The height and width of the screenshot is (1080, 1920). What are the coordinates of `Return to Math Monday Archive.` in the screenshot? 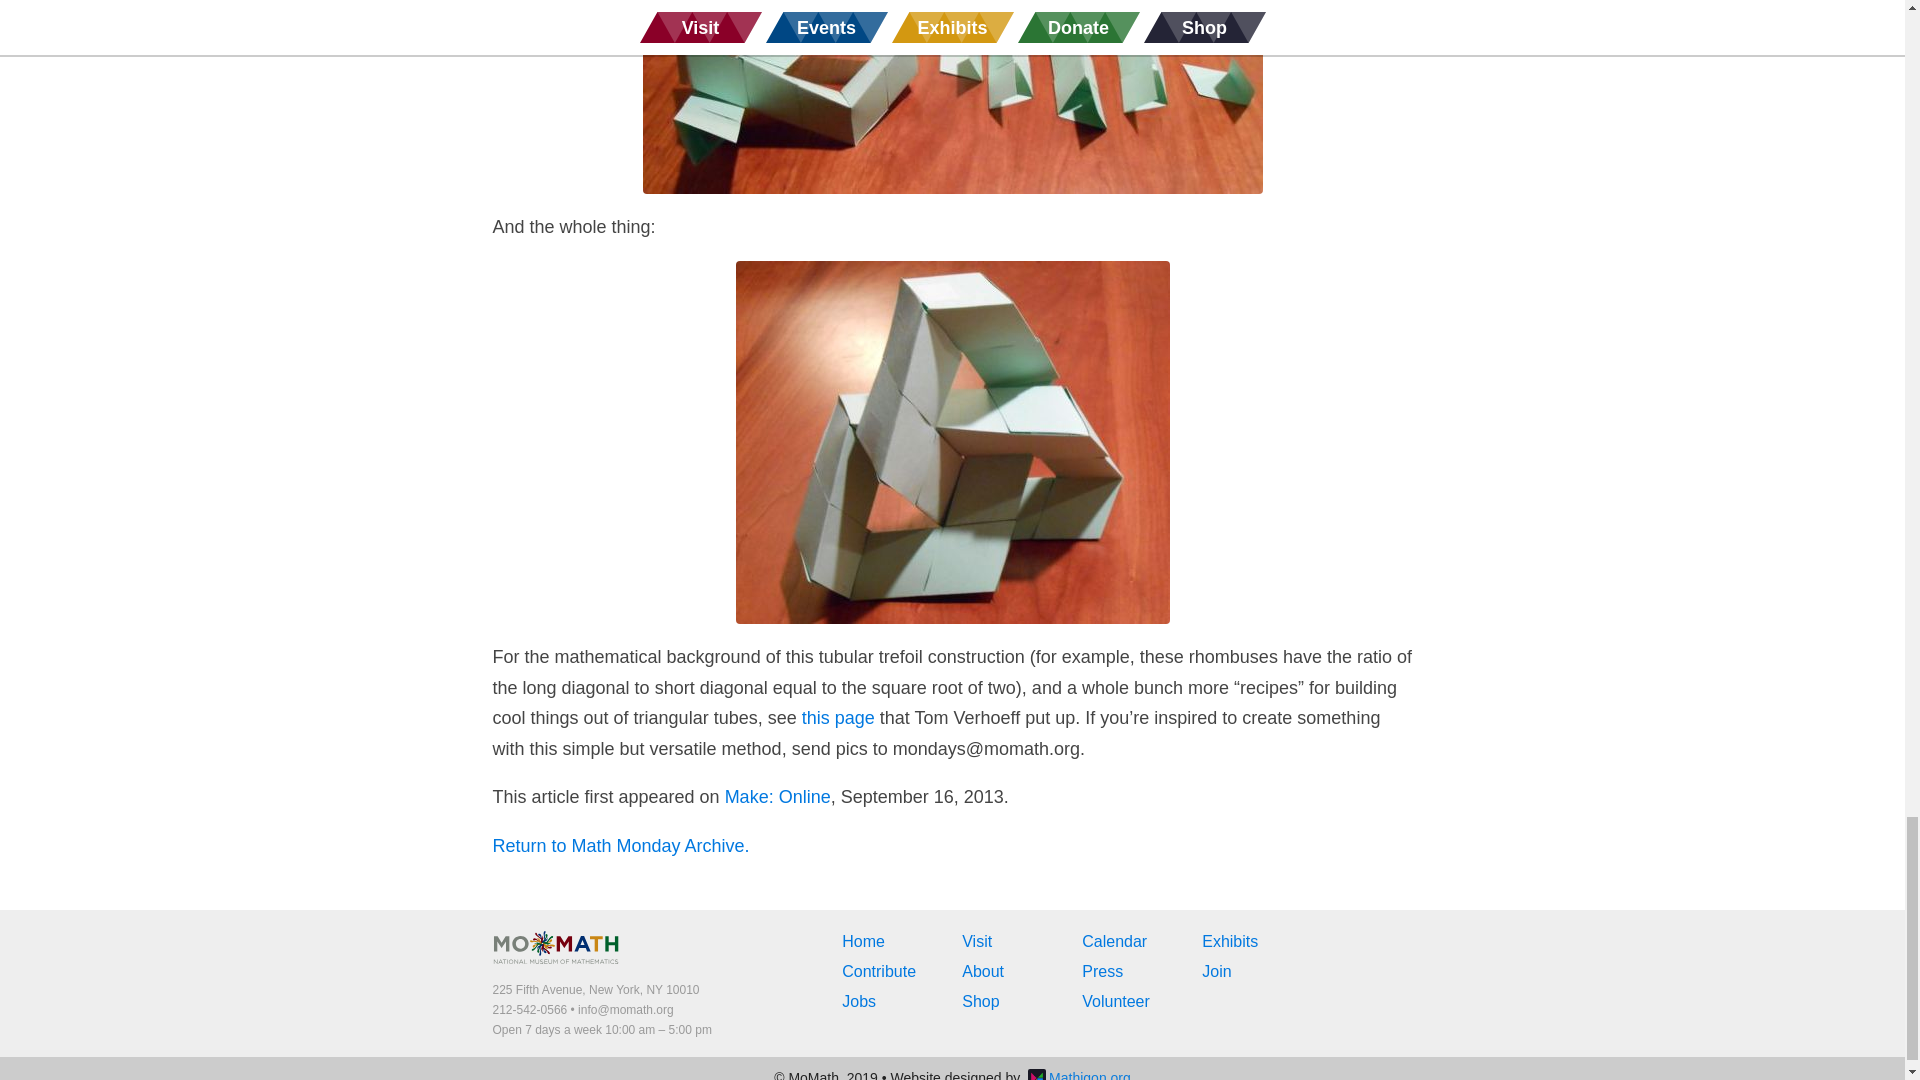 It's located at (620, 846).